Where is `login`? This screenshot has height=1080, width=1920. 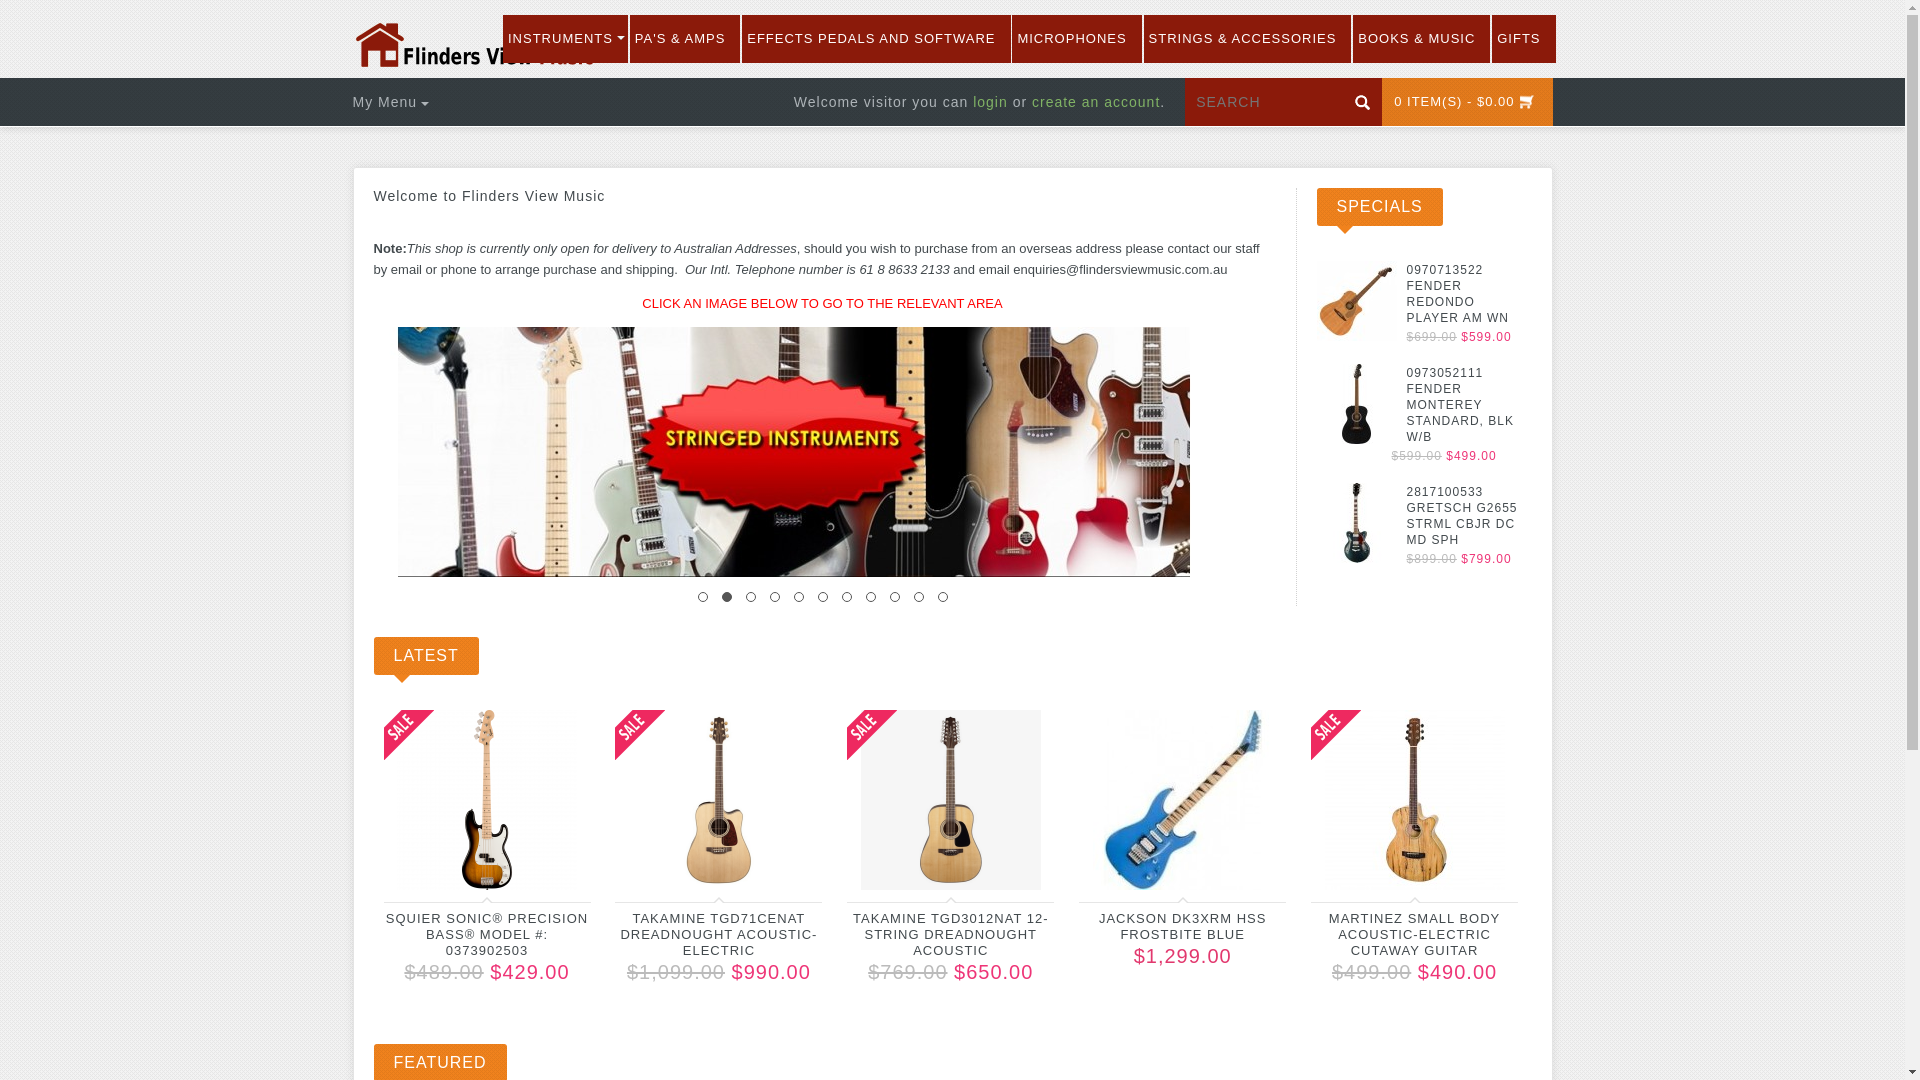 login is located at coordinates (990, 102).